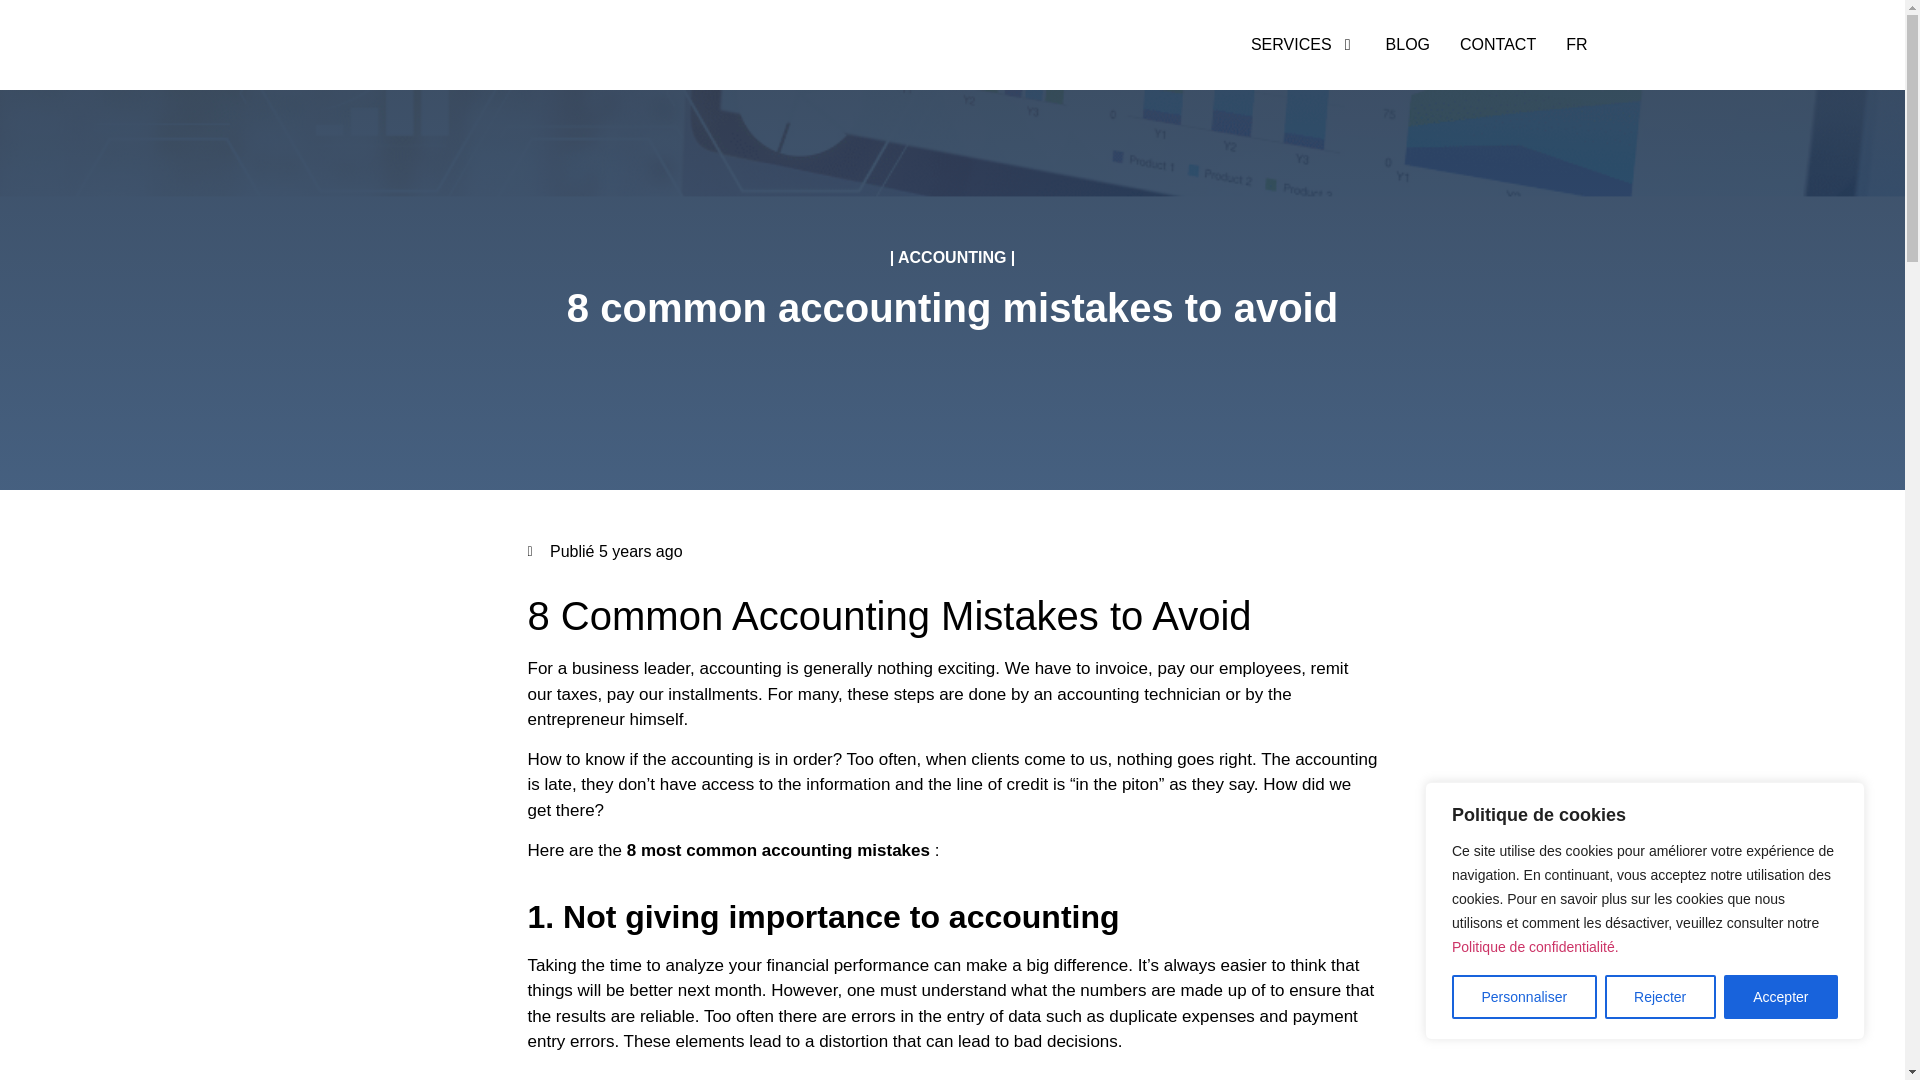 This screenshot has width=1920, height=1080. I want to click on Accepter, so click(1780, 997).